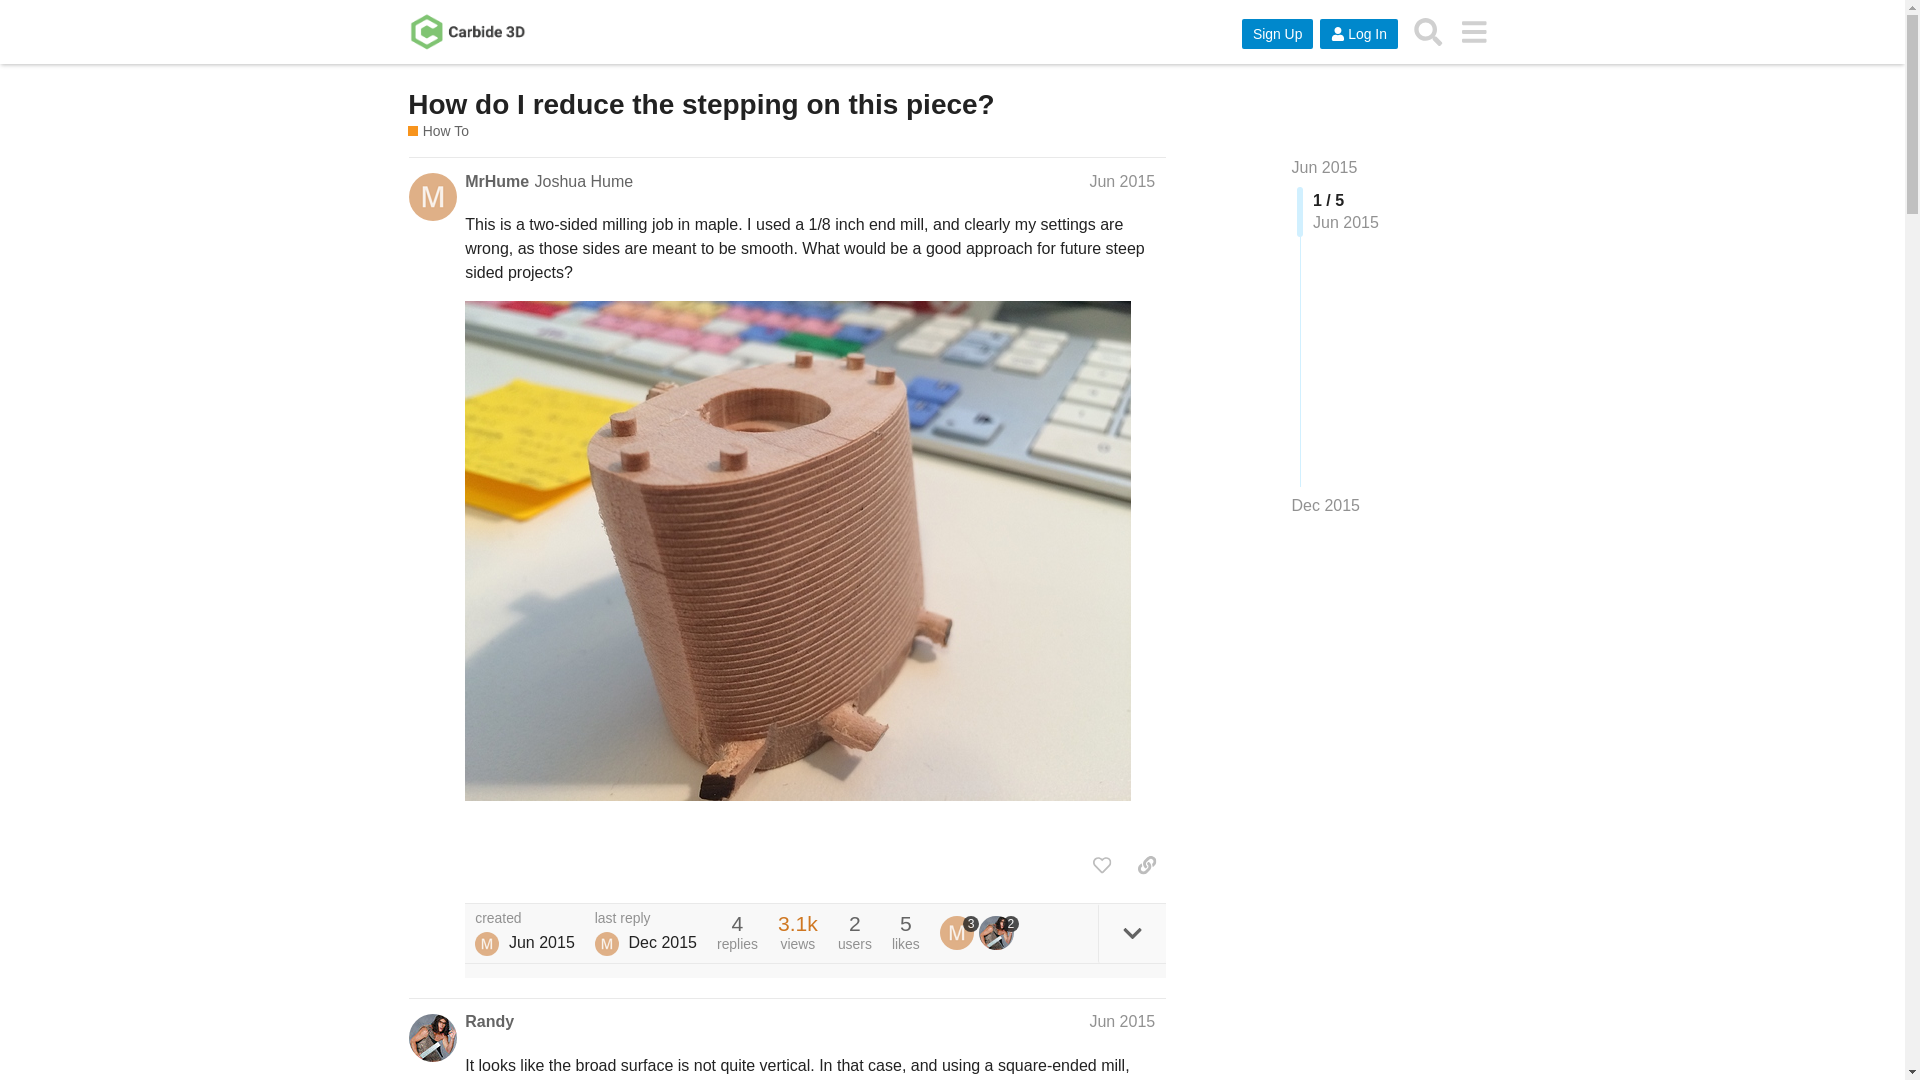 Image resolution: width=1920 pixels, height=1080 pixels. What do you see at coordinates (662, 942) in the screenshot?
I see `Dec 1, 2015 3:58 am` at bounding box center [662, 942].